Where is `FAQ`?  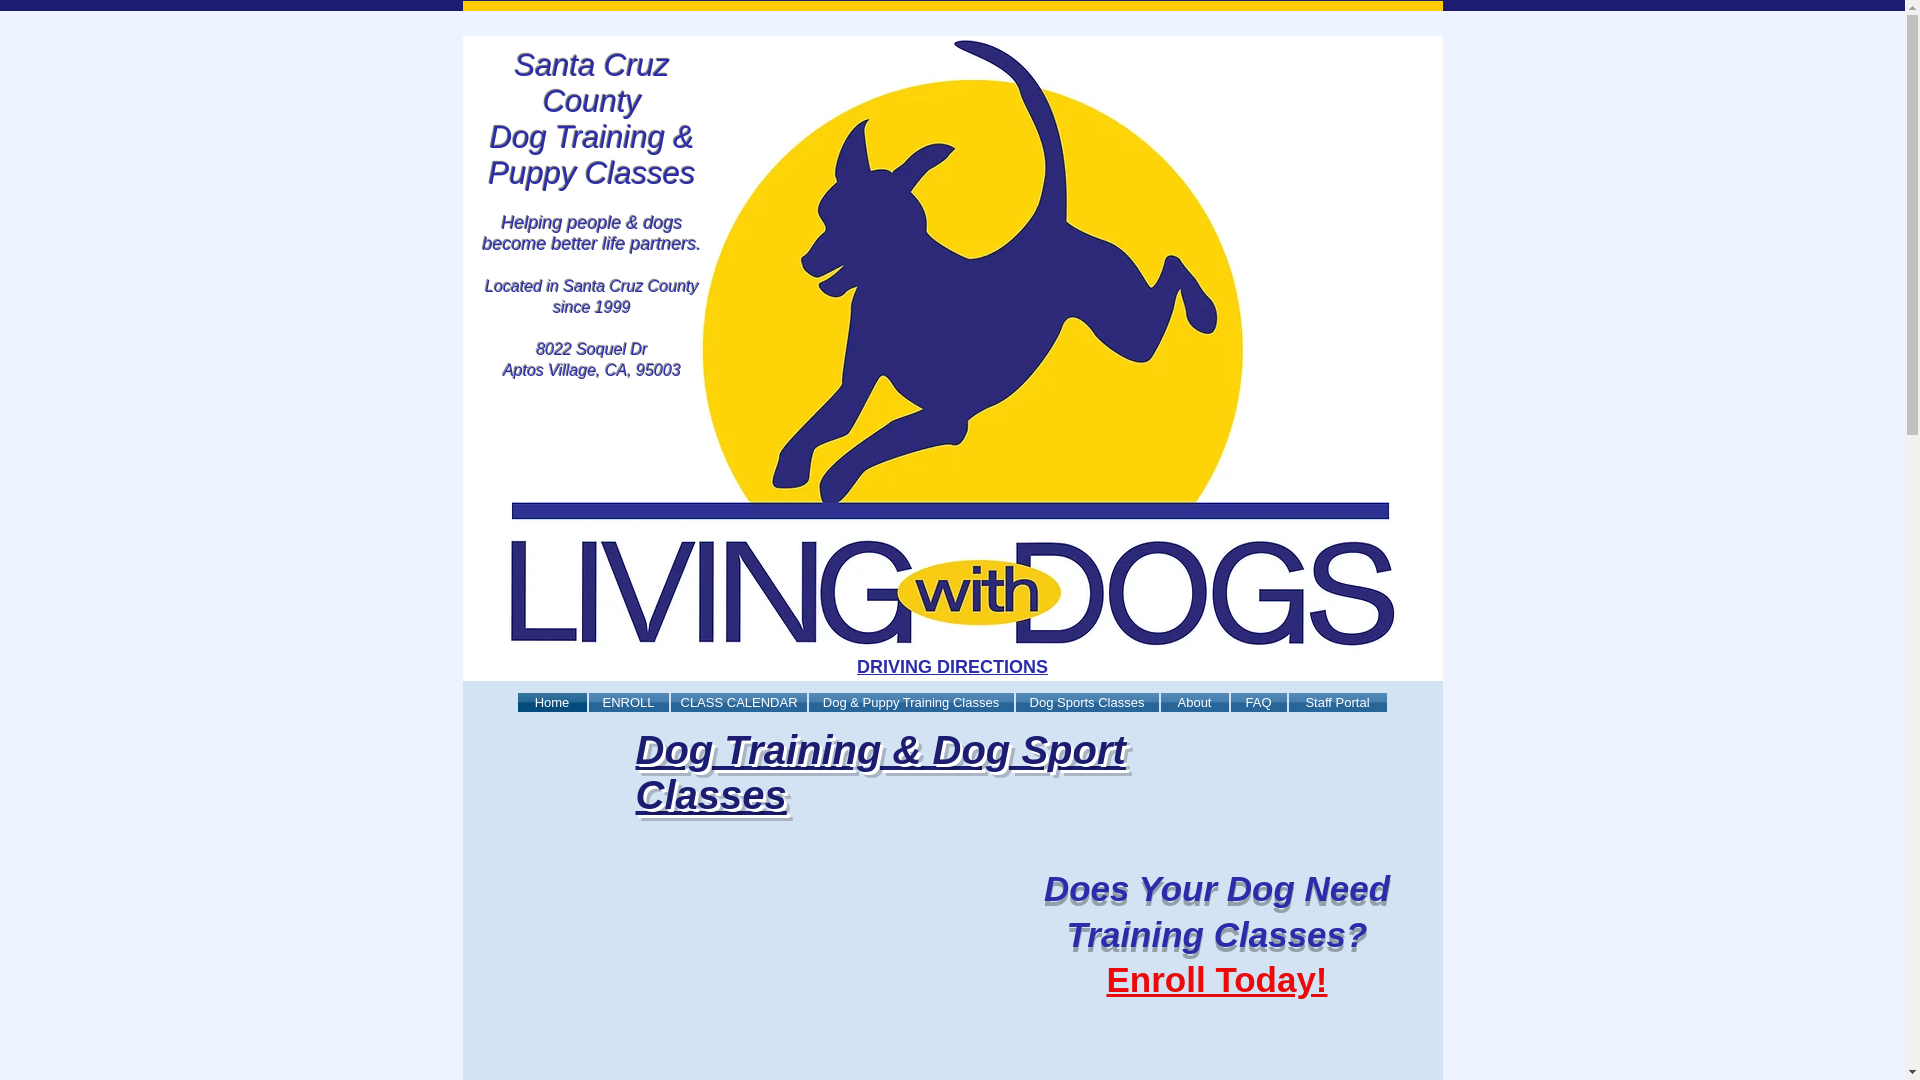 FAQ is located at coordinates (1259, 702).